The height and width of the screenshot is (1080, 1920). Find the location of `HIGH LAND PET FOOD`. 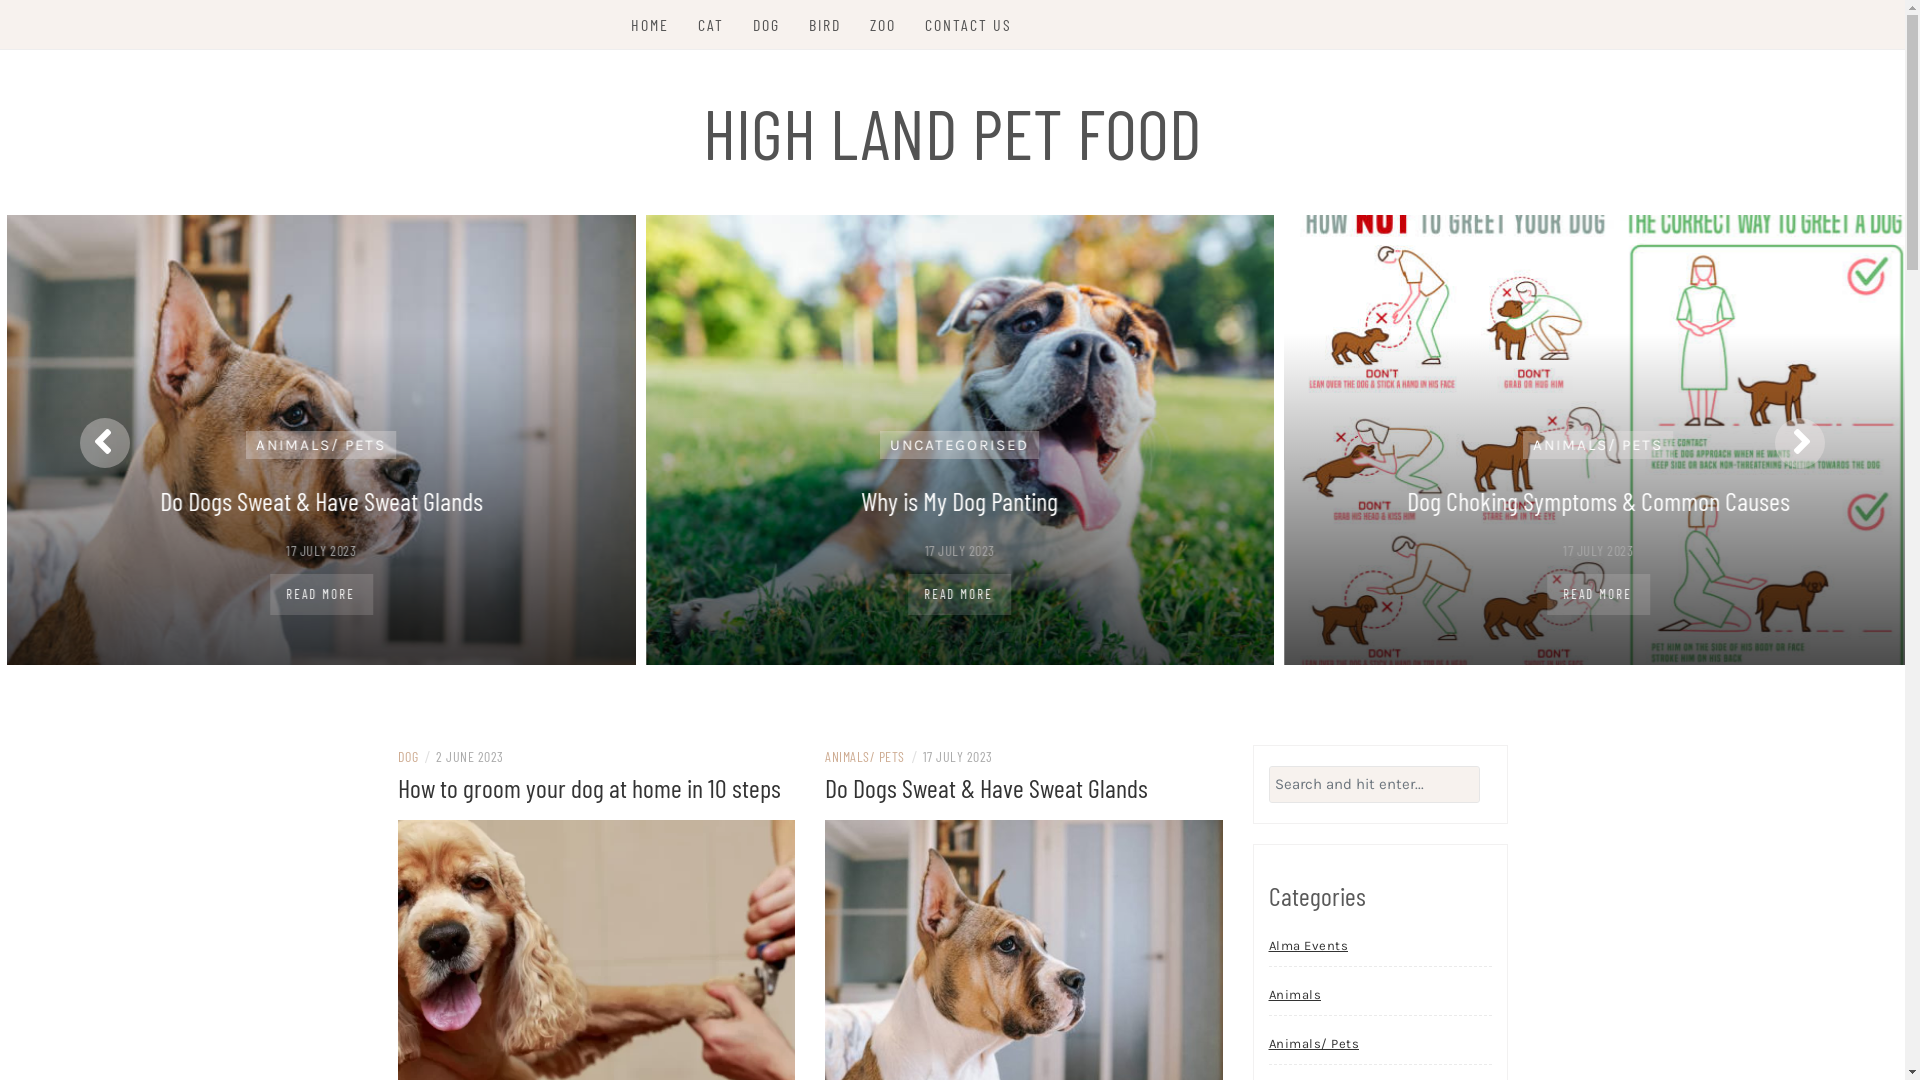

HIGH LAND PET FOOD is located at coordinates (952, 132).